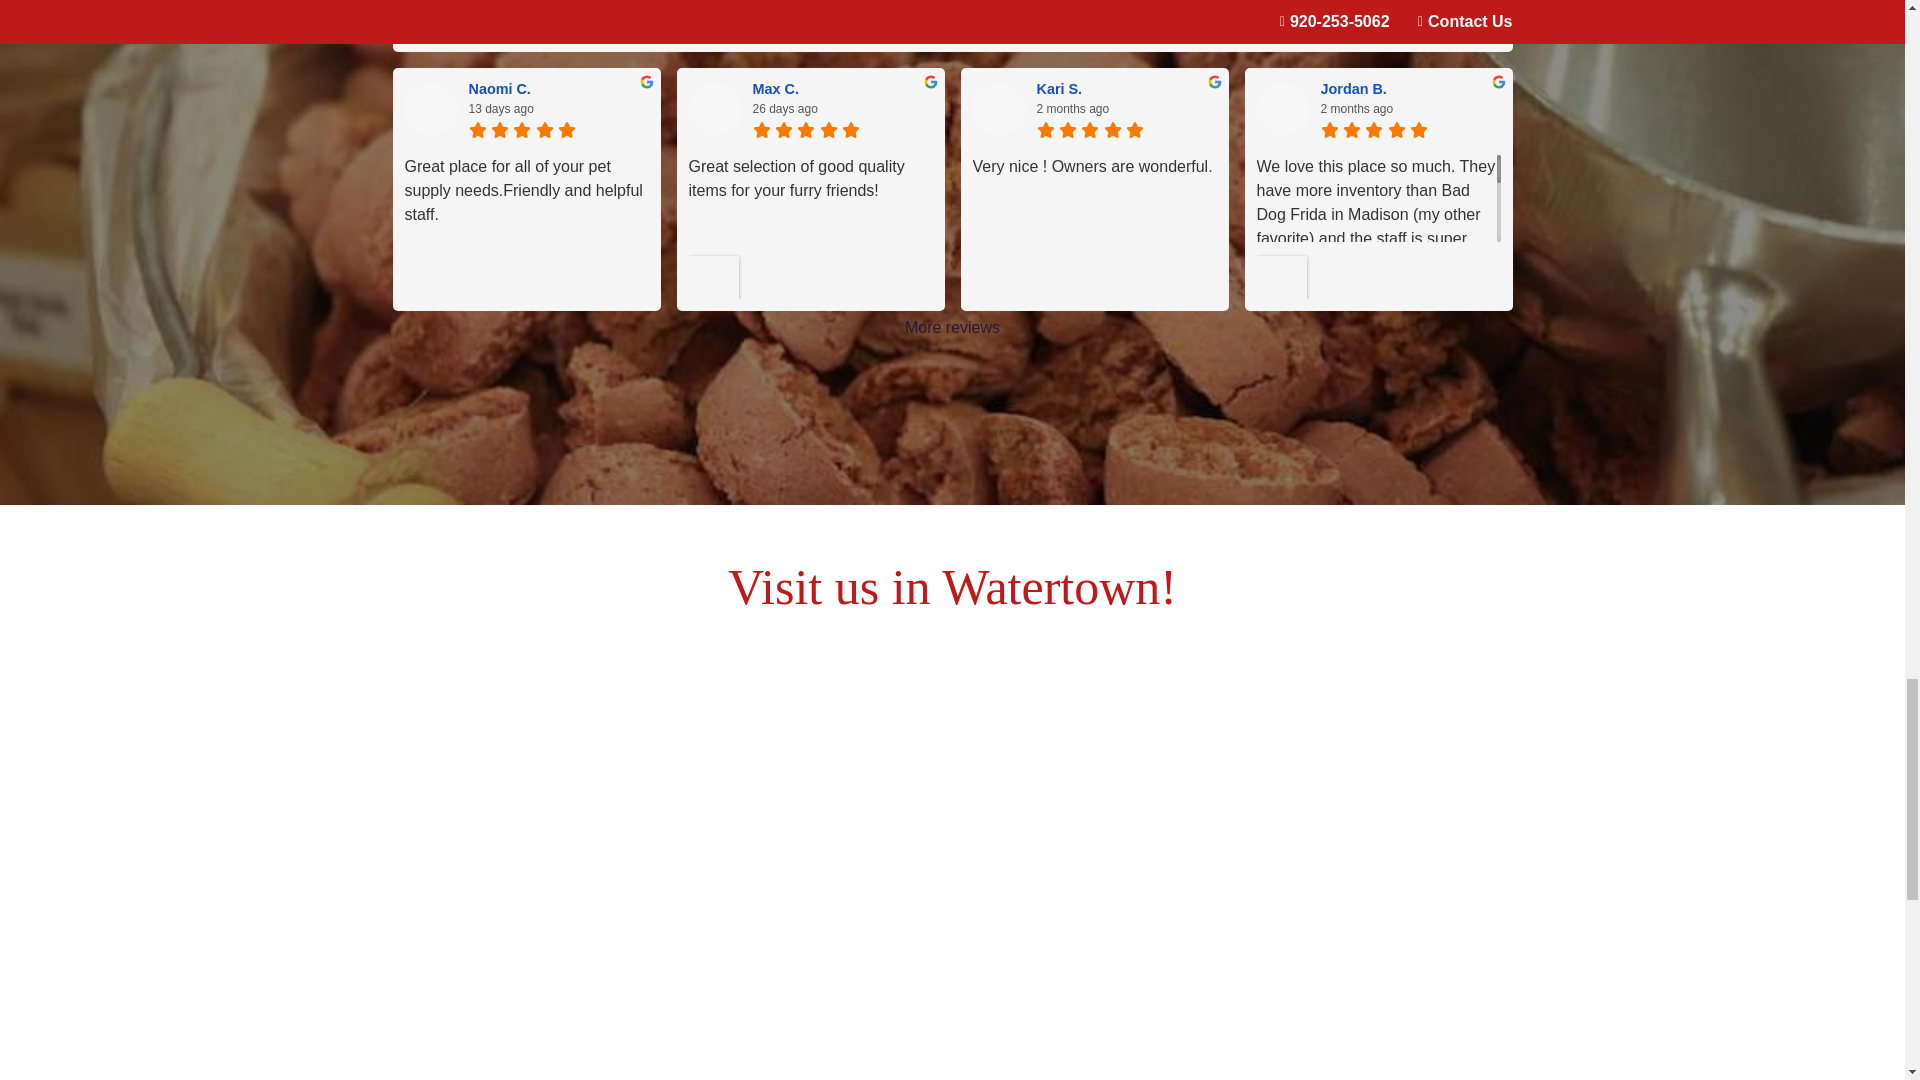 The image size is (1920, 1080). Describe the element at coordinates (558, 88) in the screenshot. I see `Naomi C.` at that location.